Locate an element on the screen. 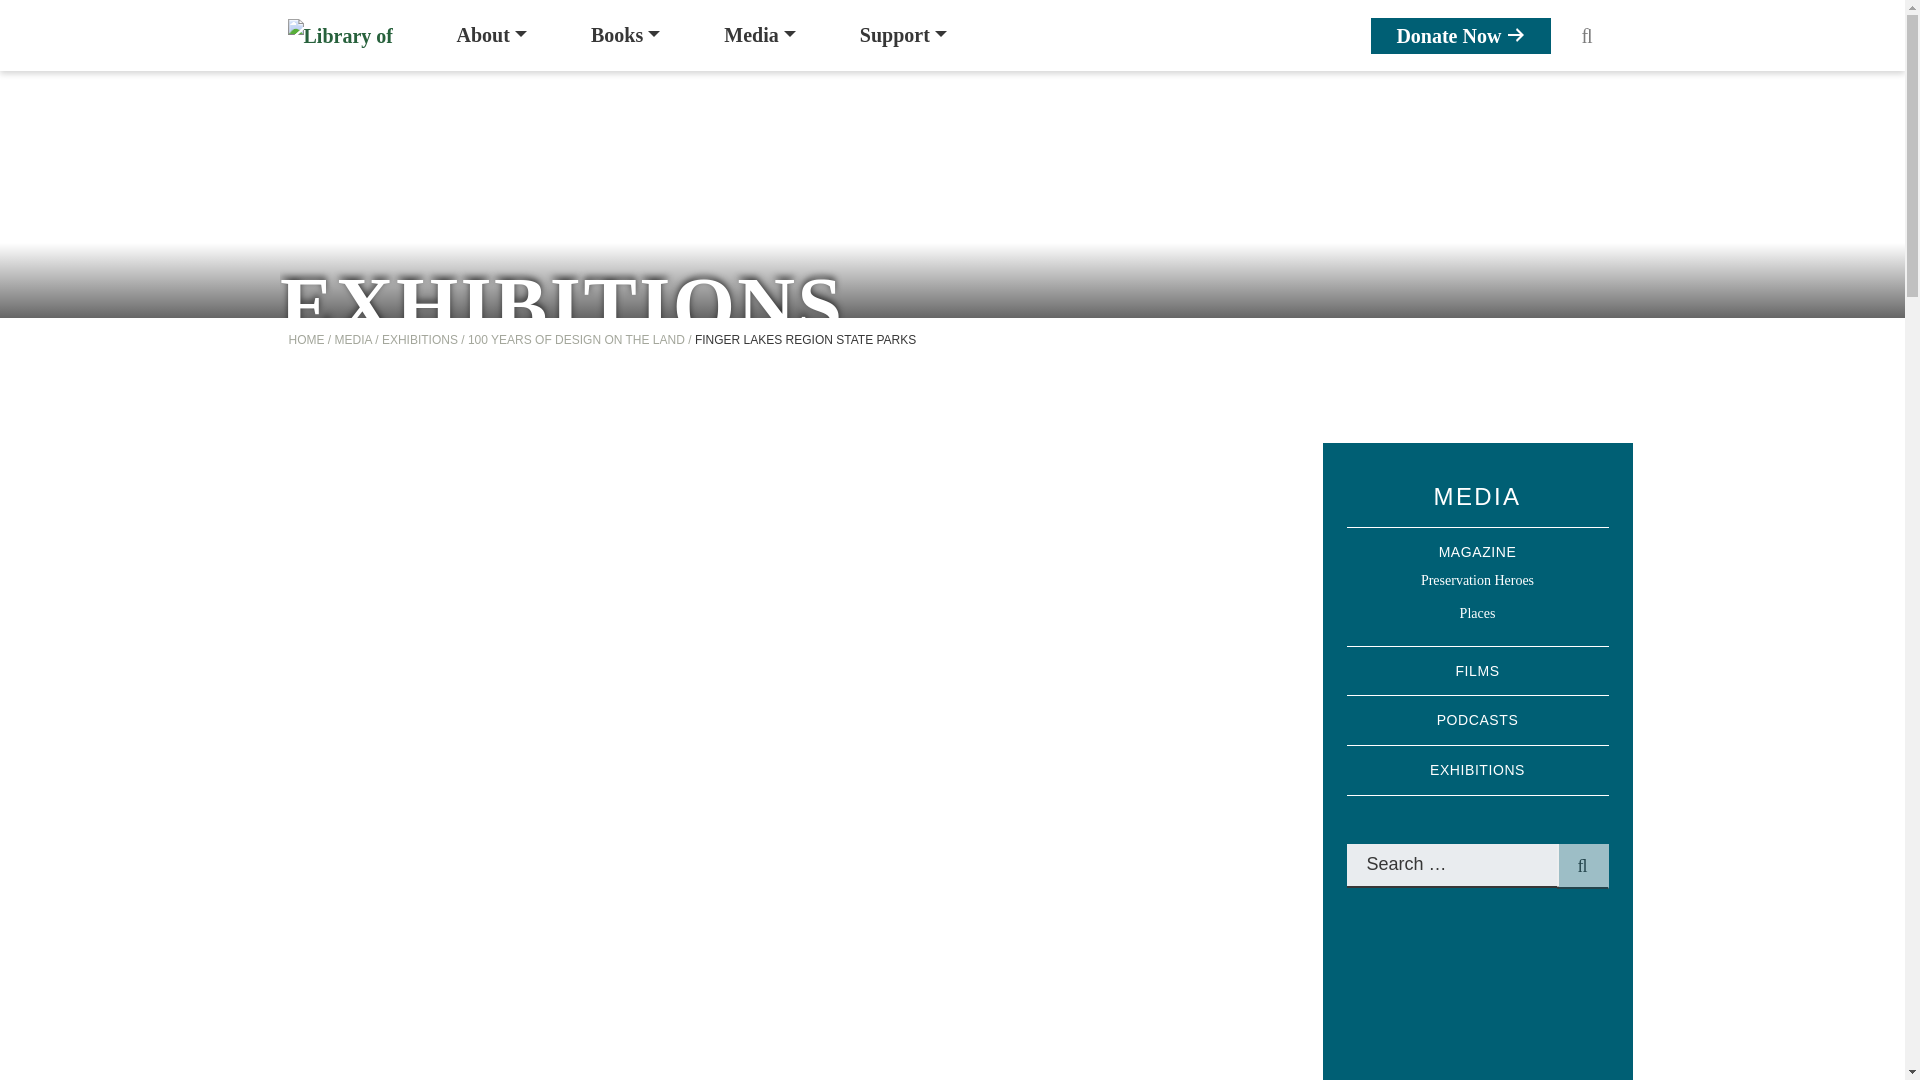  Click to access Search Form is located at coordinates (1586, 36).